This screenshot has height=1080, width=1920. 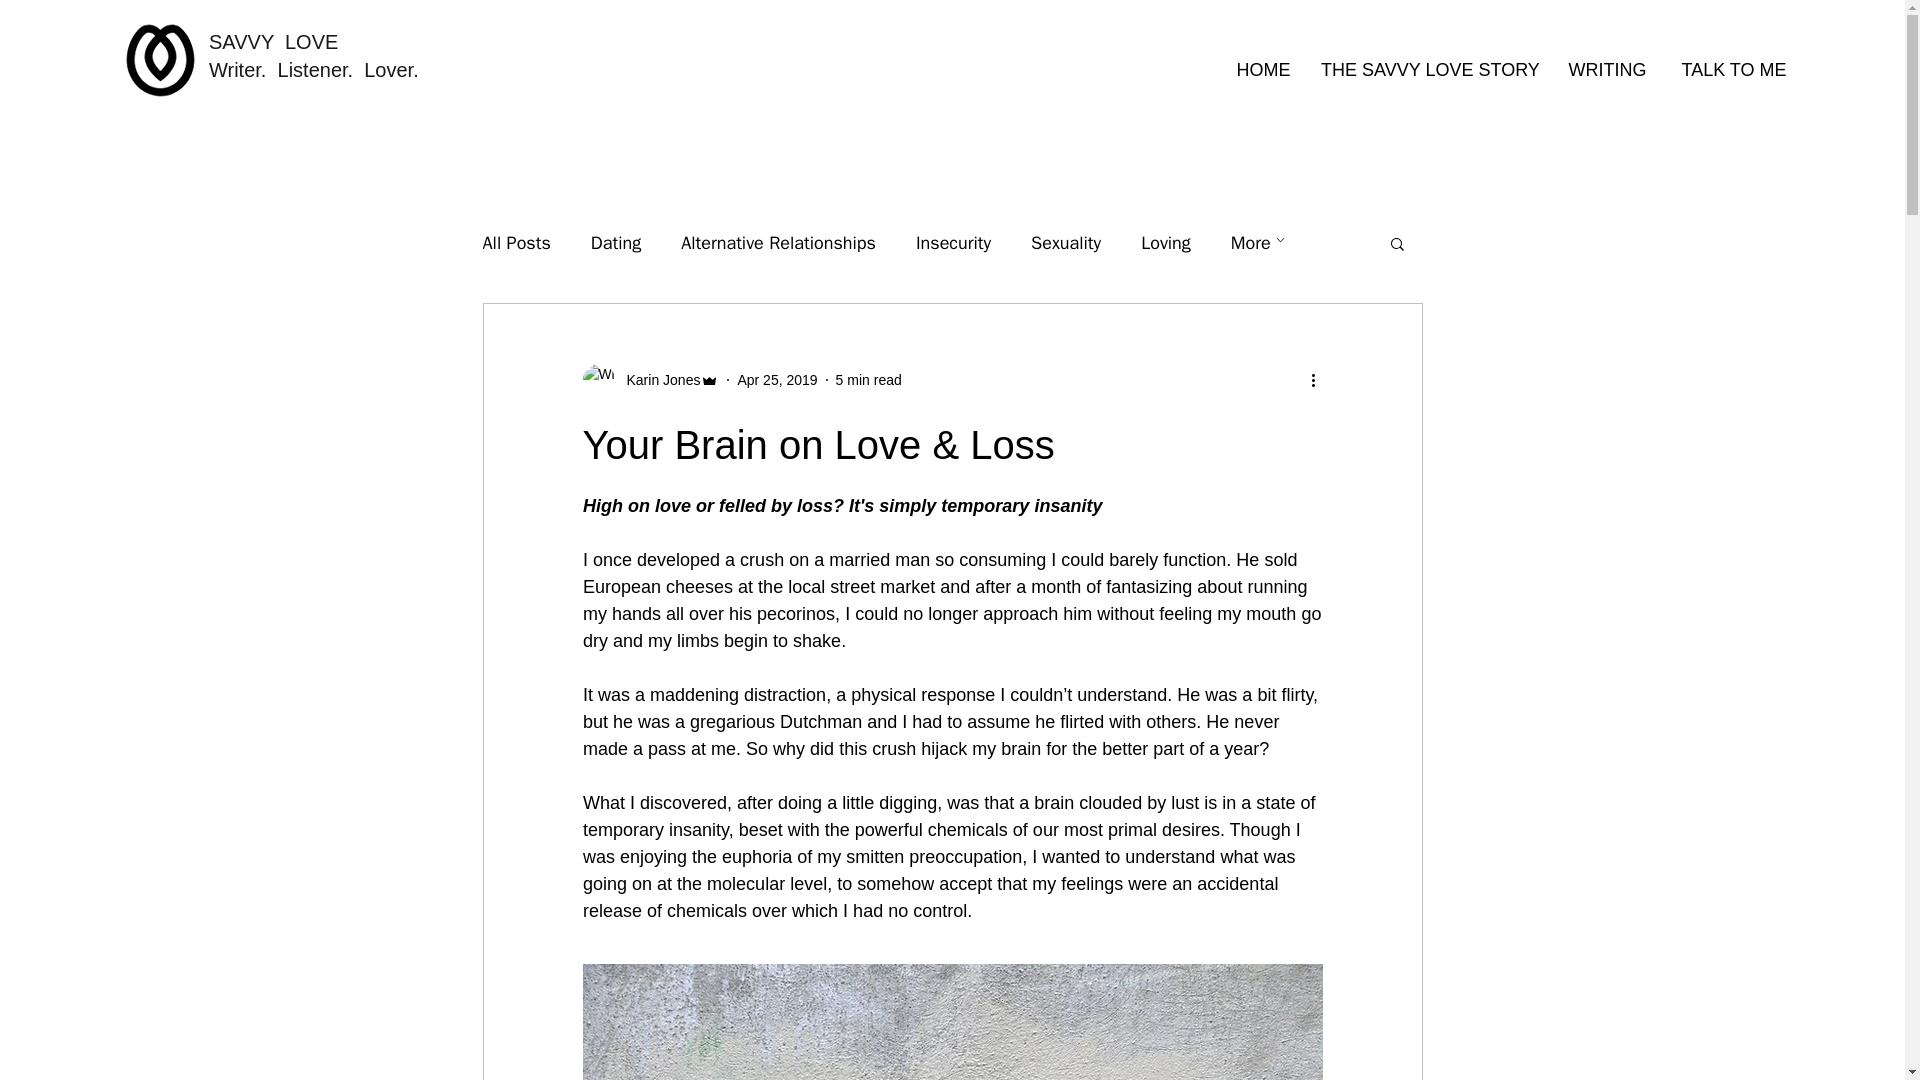 I want to click on Karin Jones, so click(x=650, y=380).